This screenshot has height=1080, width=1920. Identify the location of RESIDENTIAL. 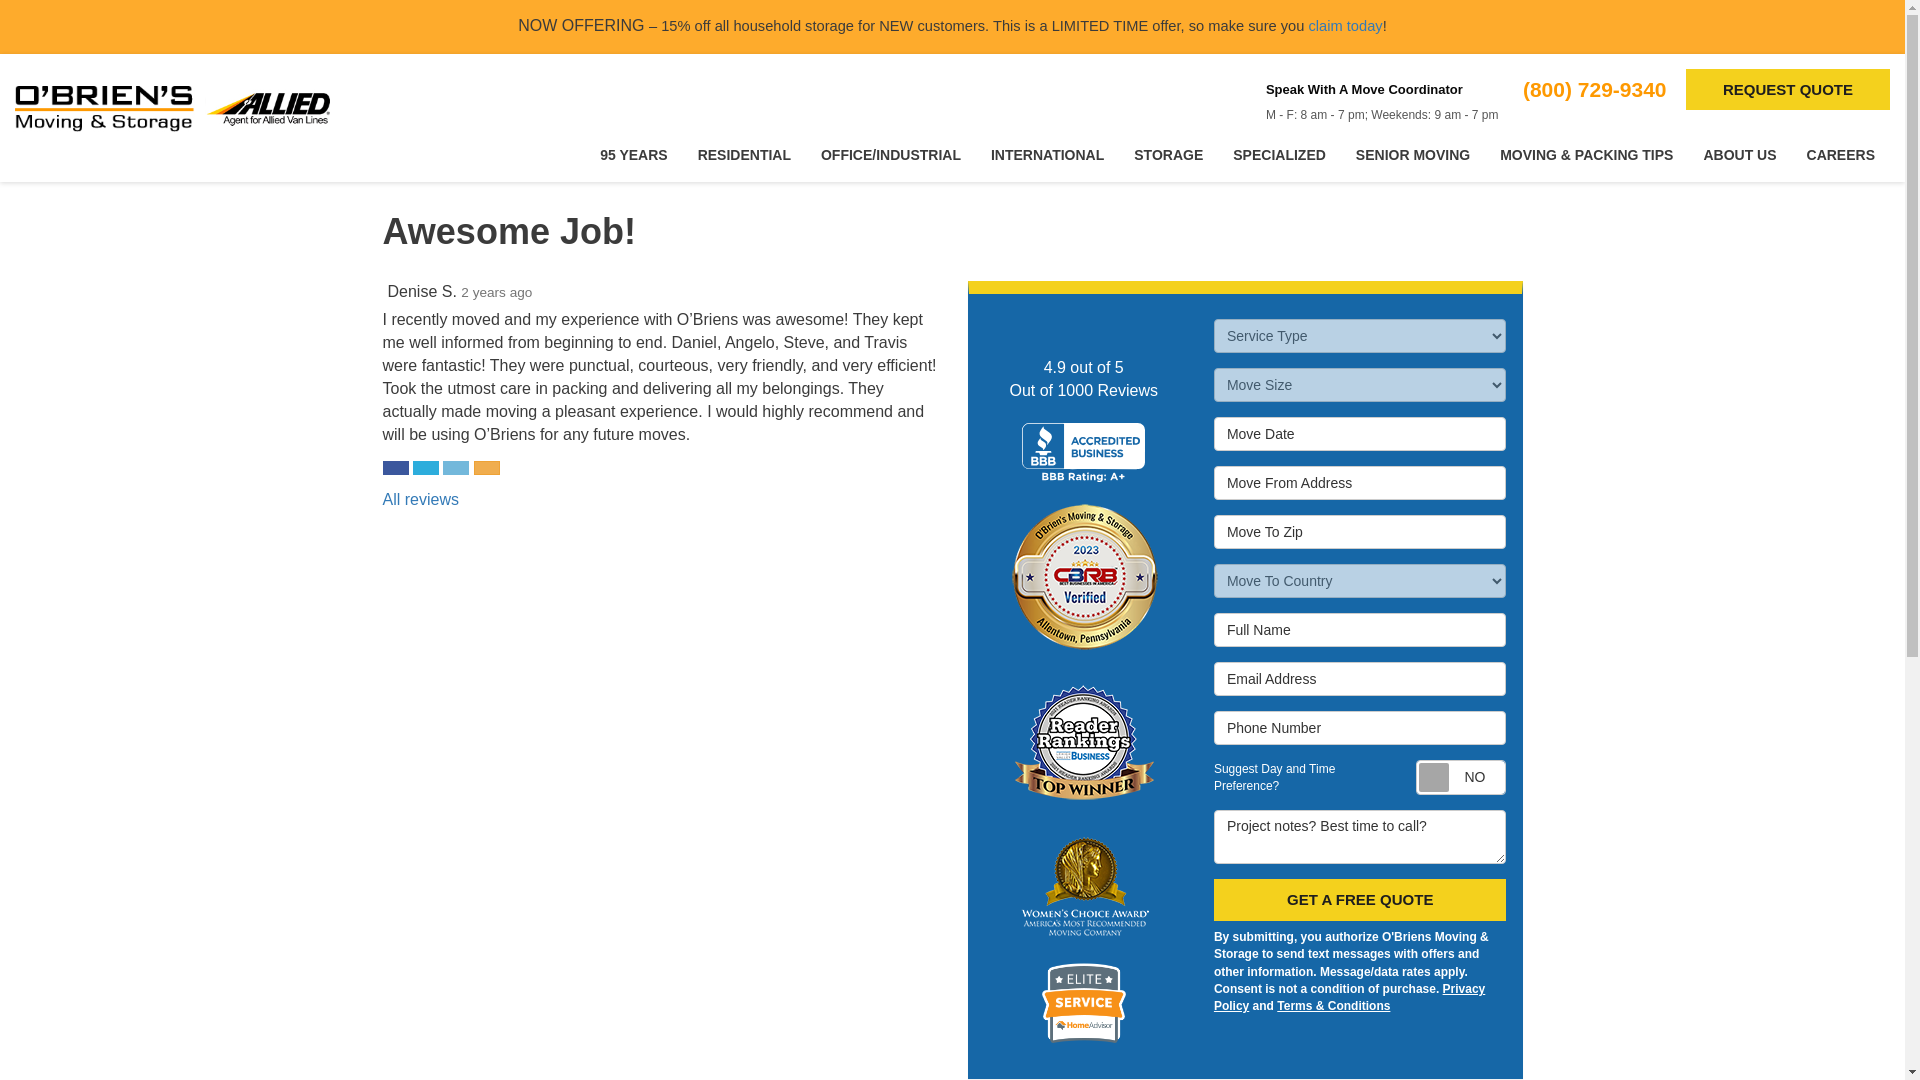
(744, 156).